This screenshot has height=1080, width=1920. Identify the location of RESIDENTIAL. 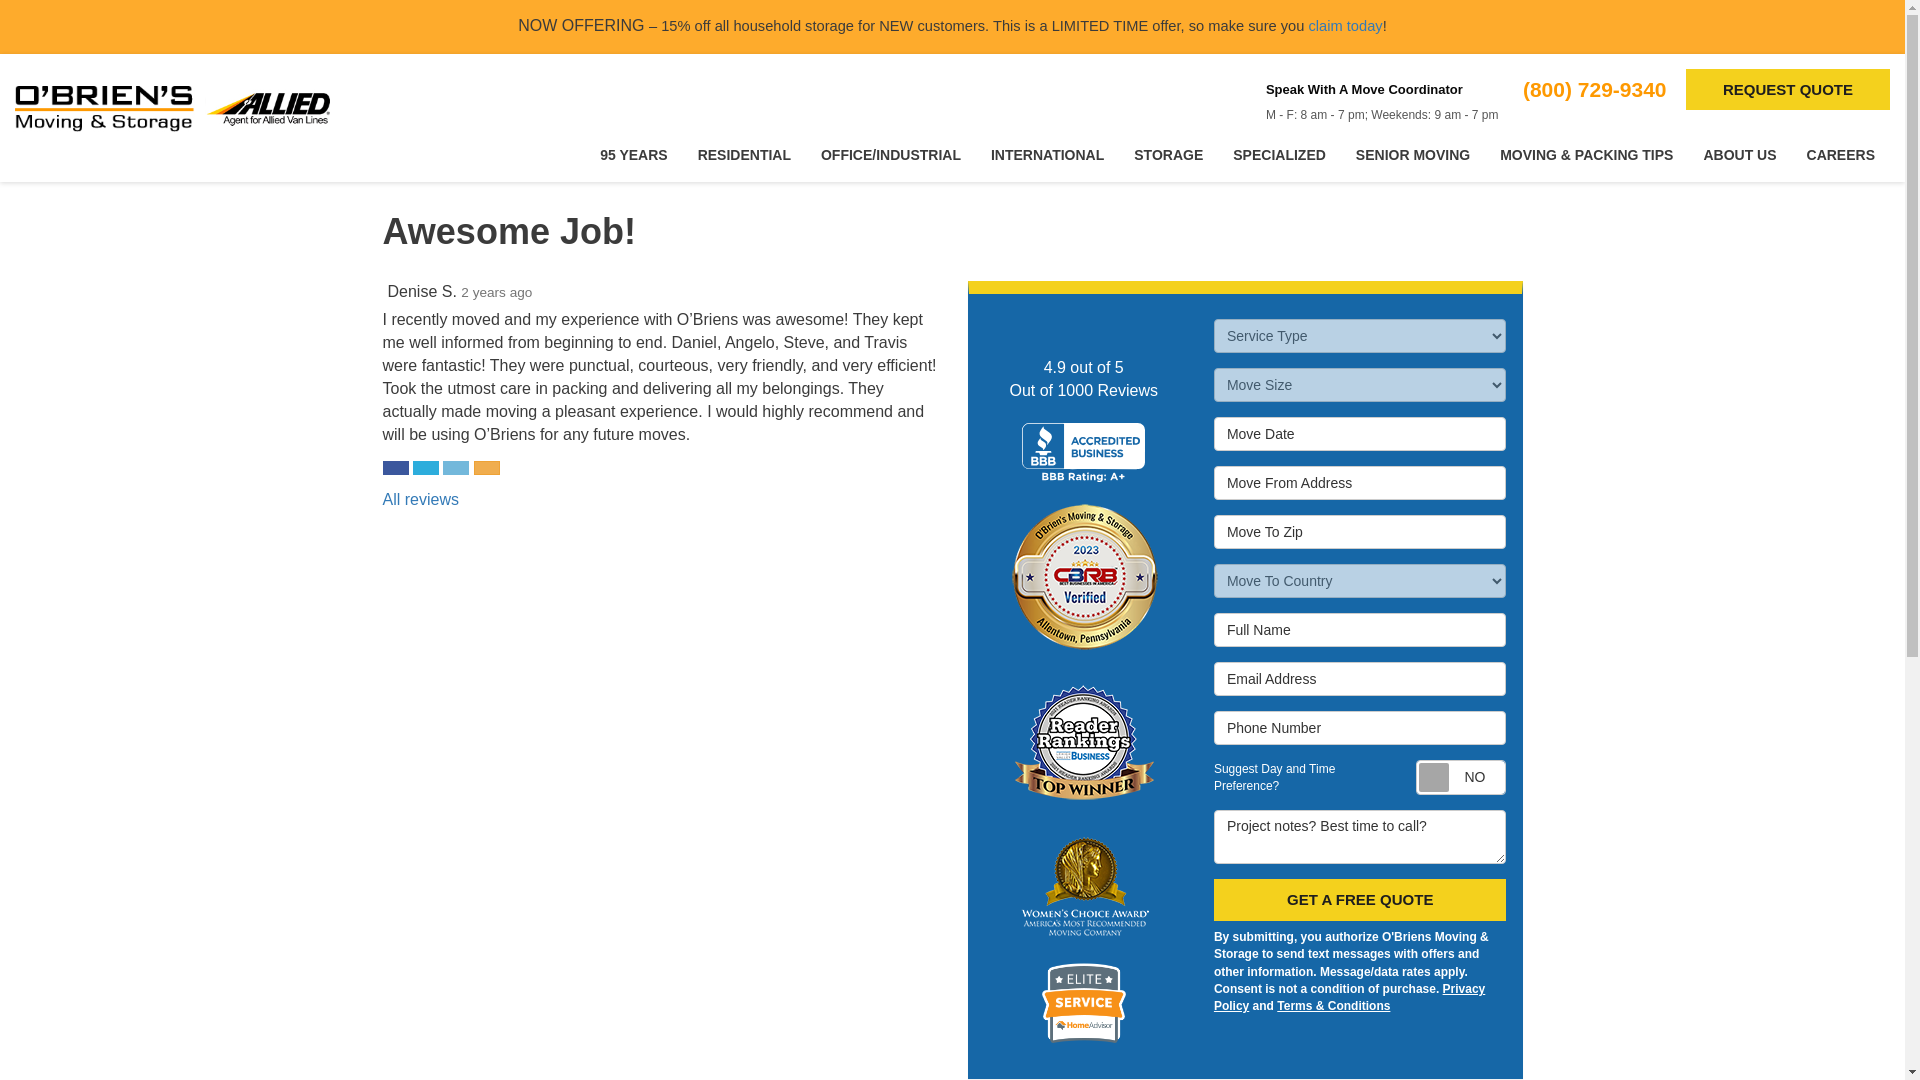
(744, 156).